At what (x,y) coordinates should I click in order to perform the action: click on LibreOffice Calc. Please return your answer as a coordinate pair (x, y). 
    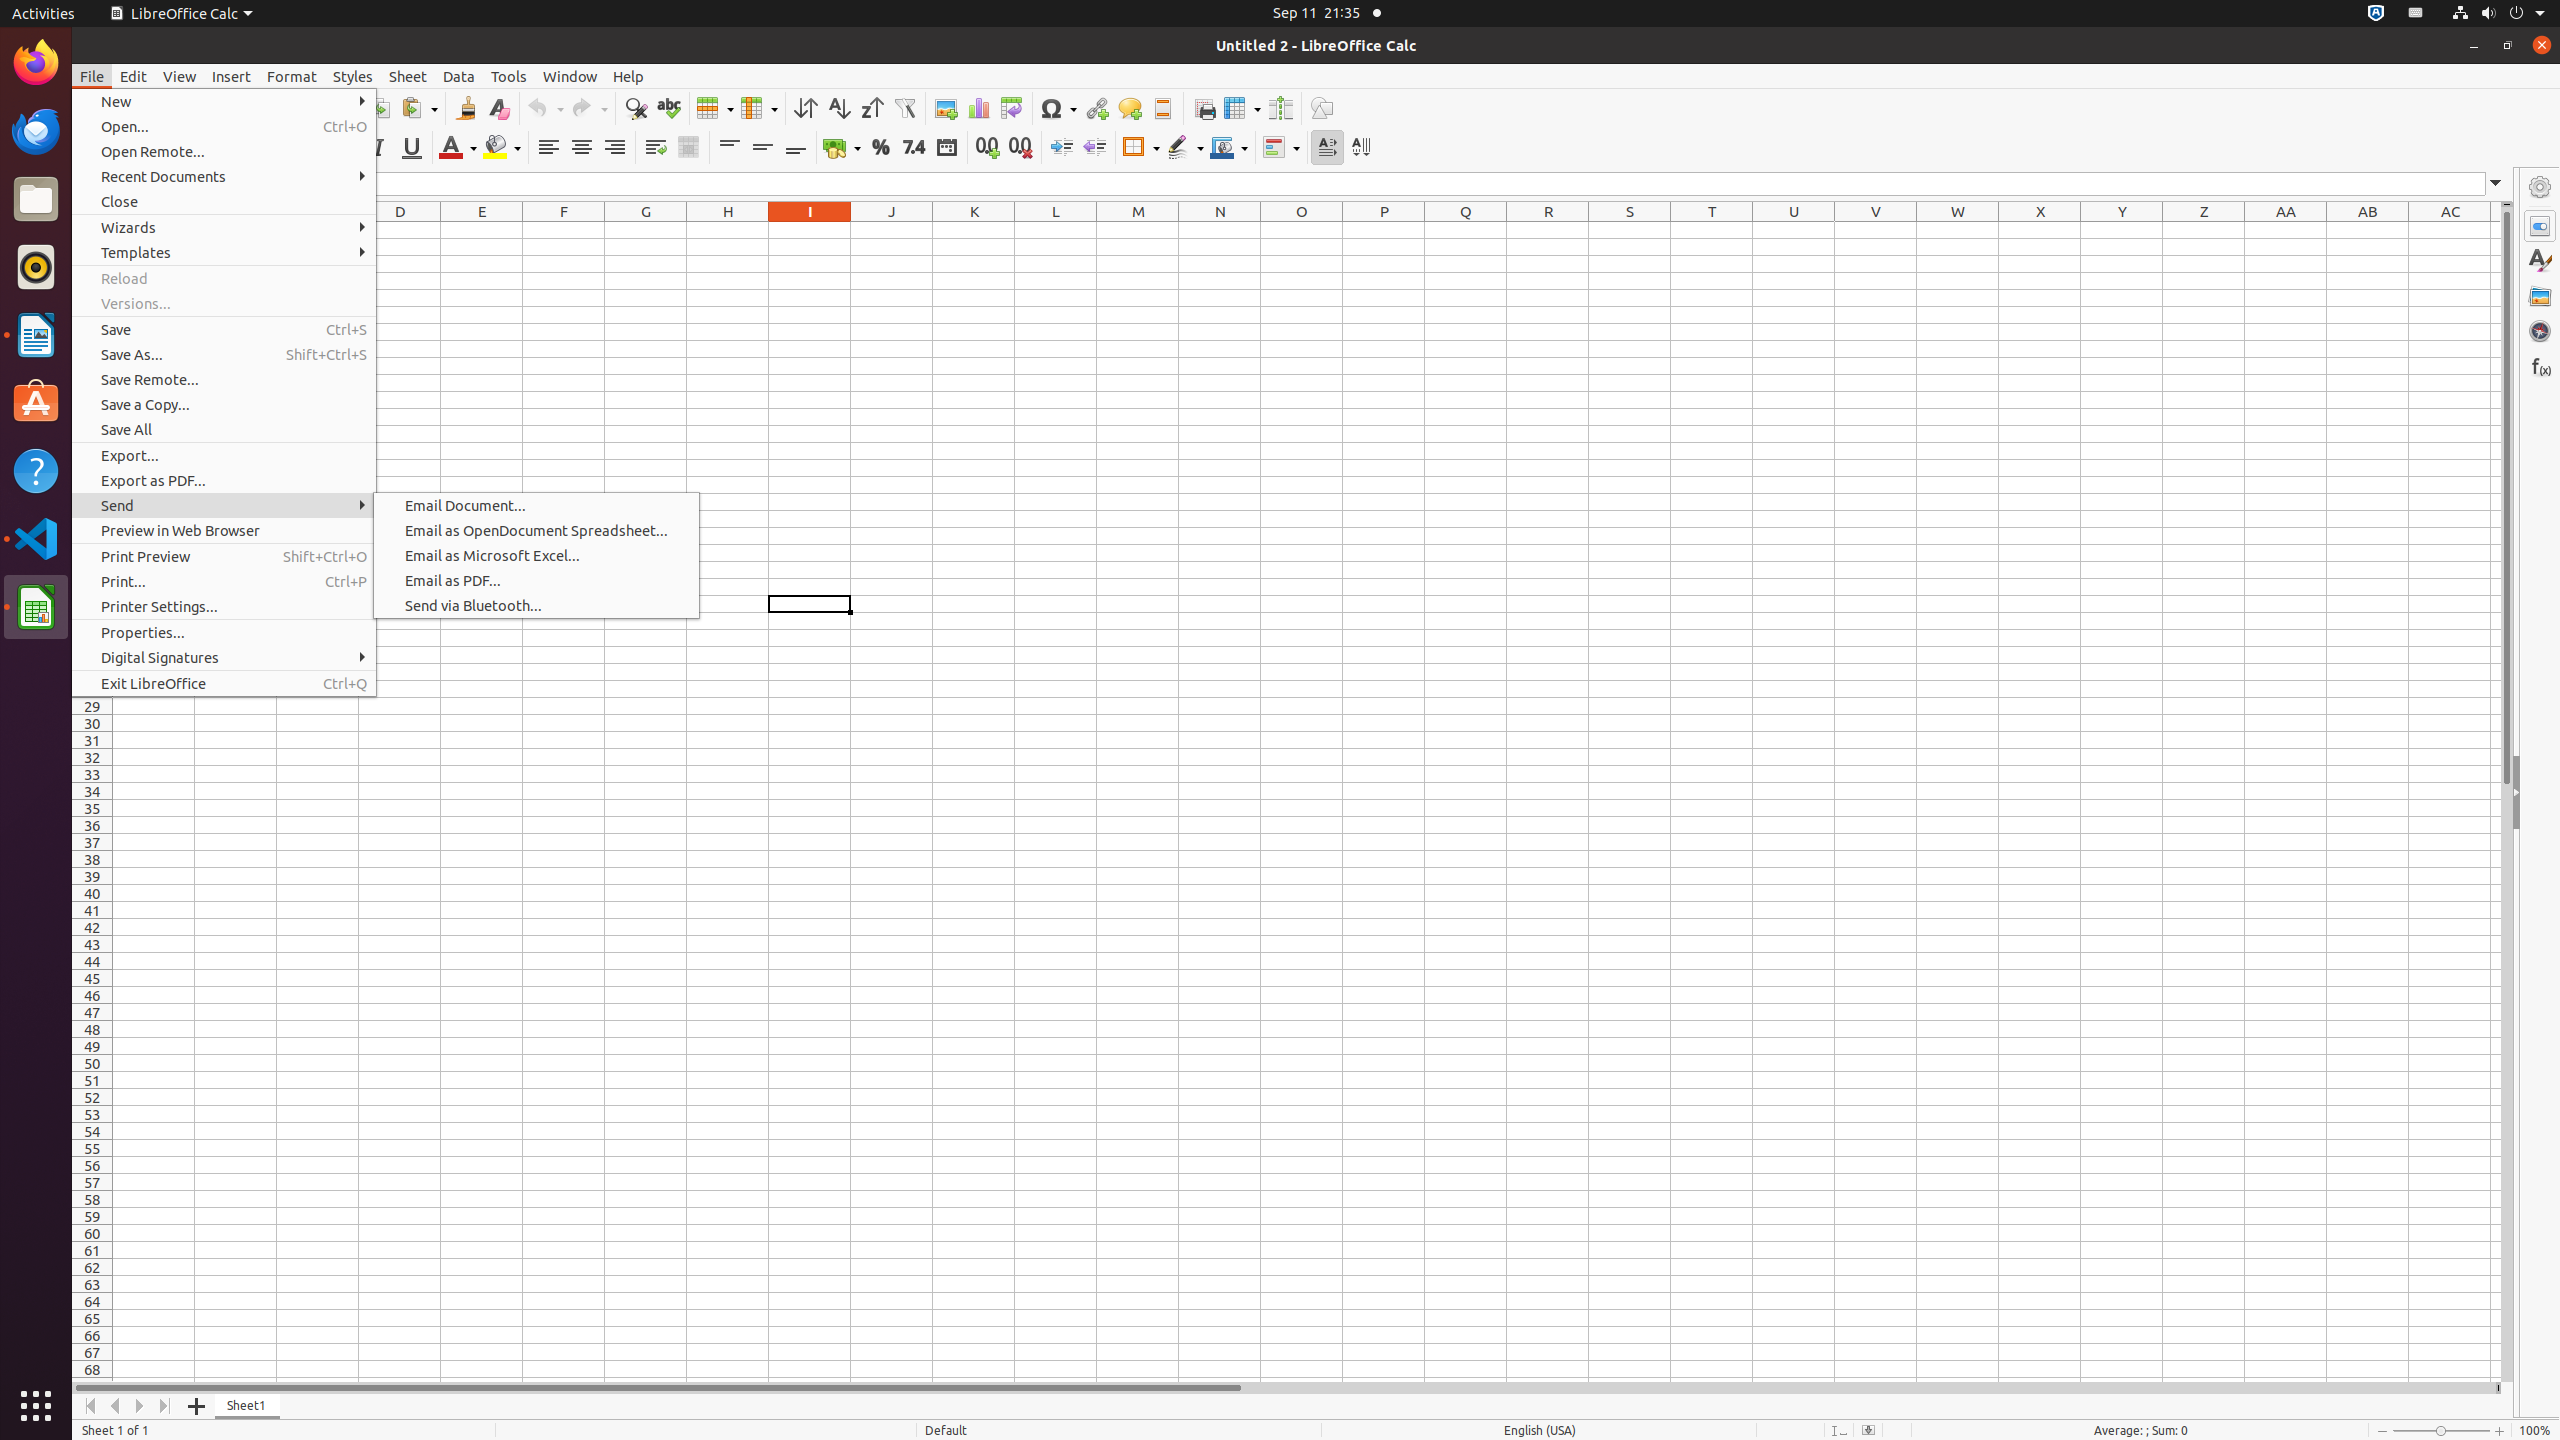
    Looking at the image, I should click on (181, 14).